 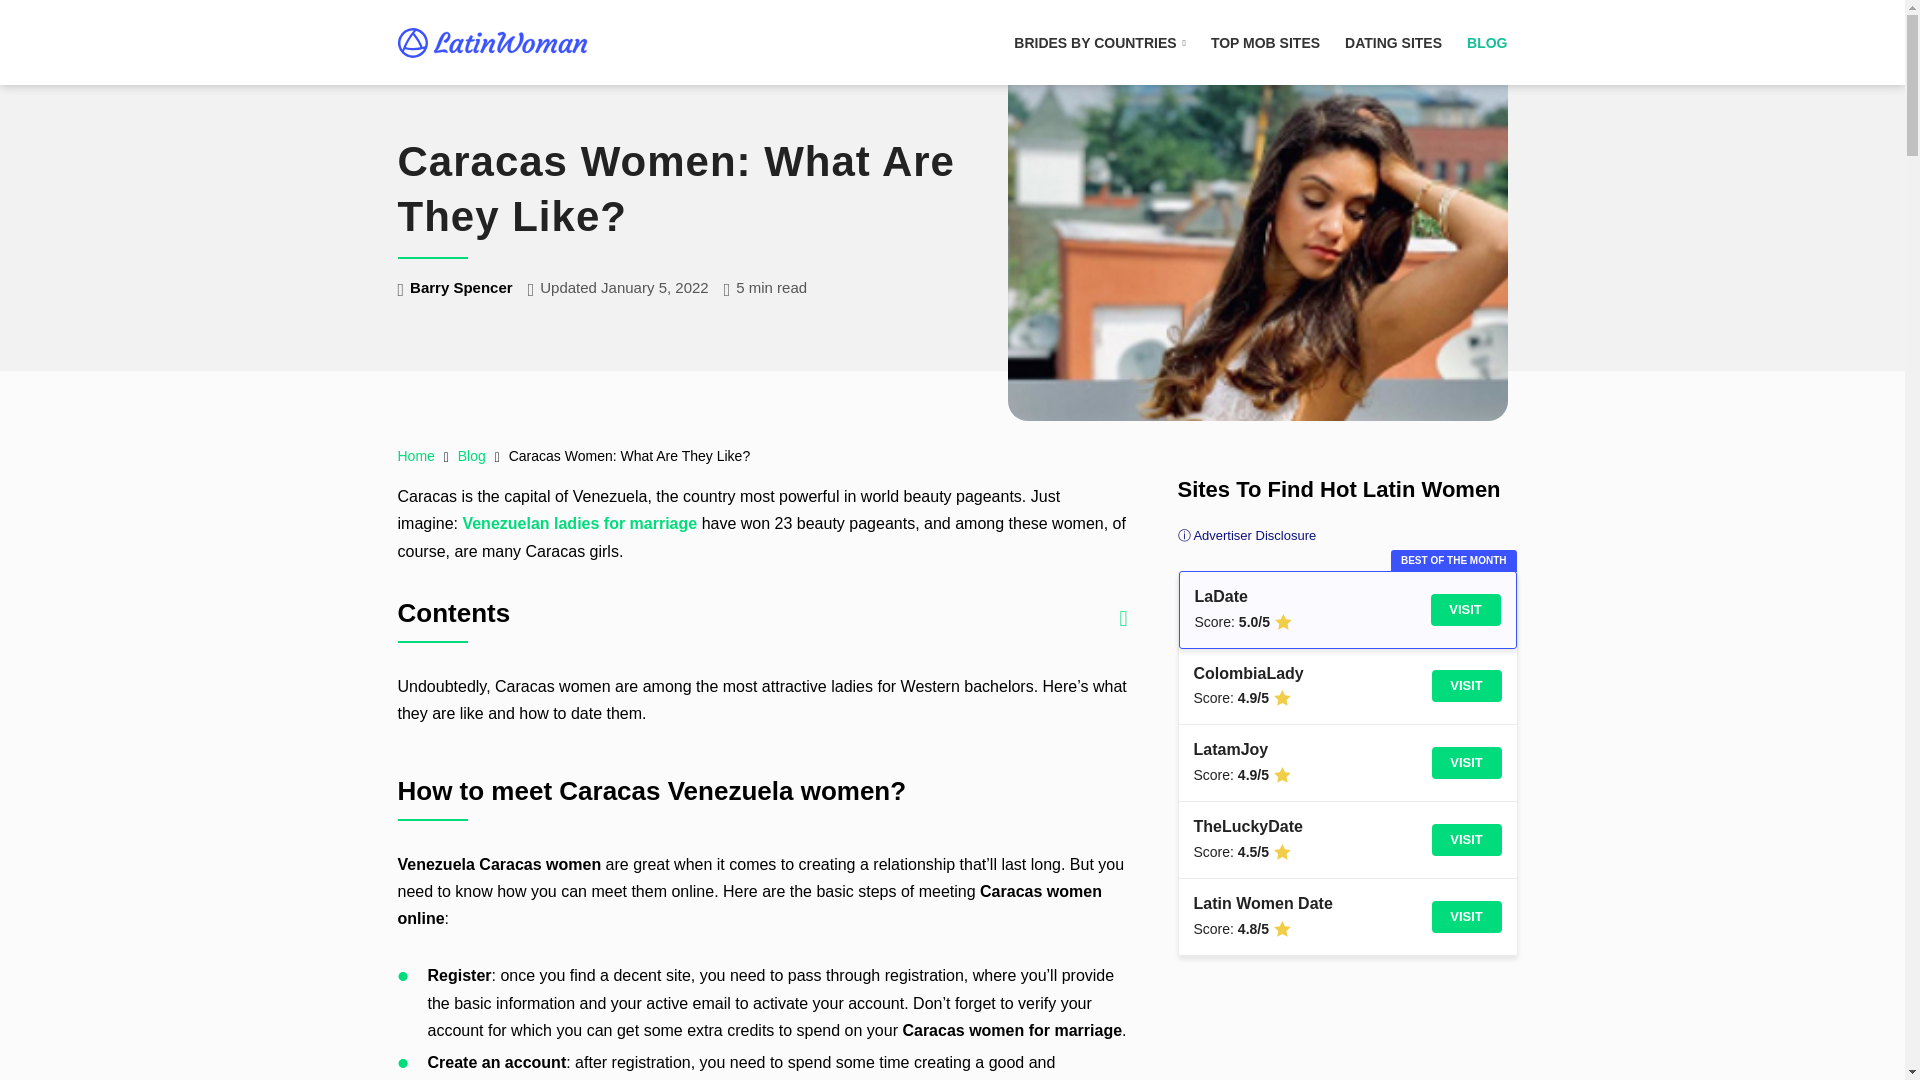 What do you see at coordinates (579, 524) in the screenshot?
I see `Venezuelan ladies for marriage` at bounding box center [579, 524].